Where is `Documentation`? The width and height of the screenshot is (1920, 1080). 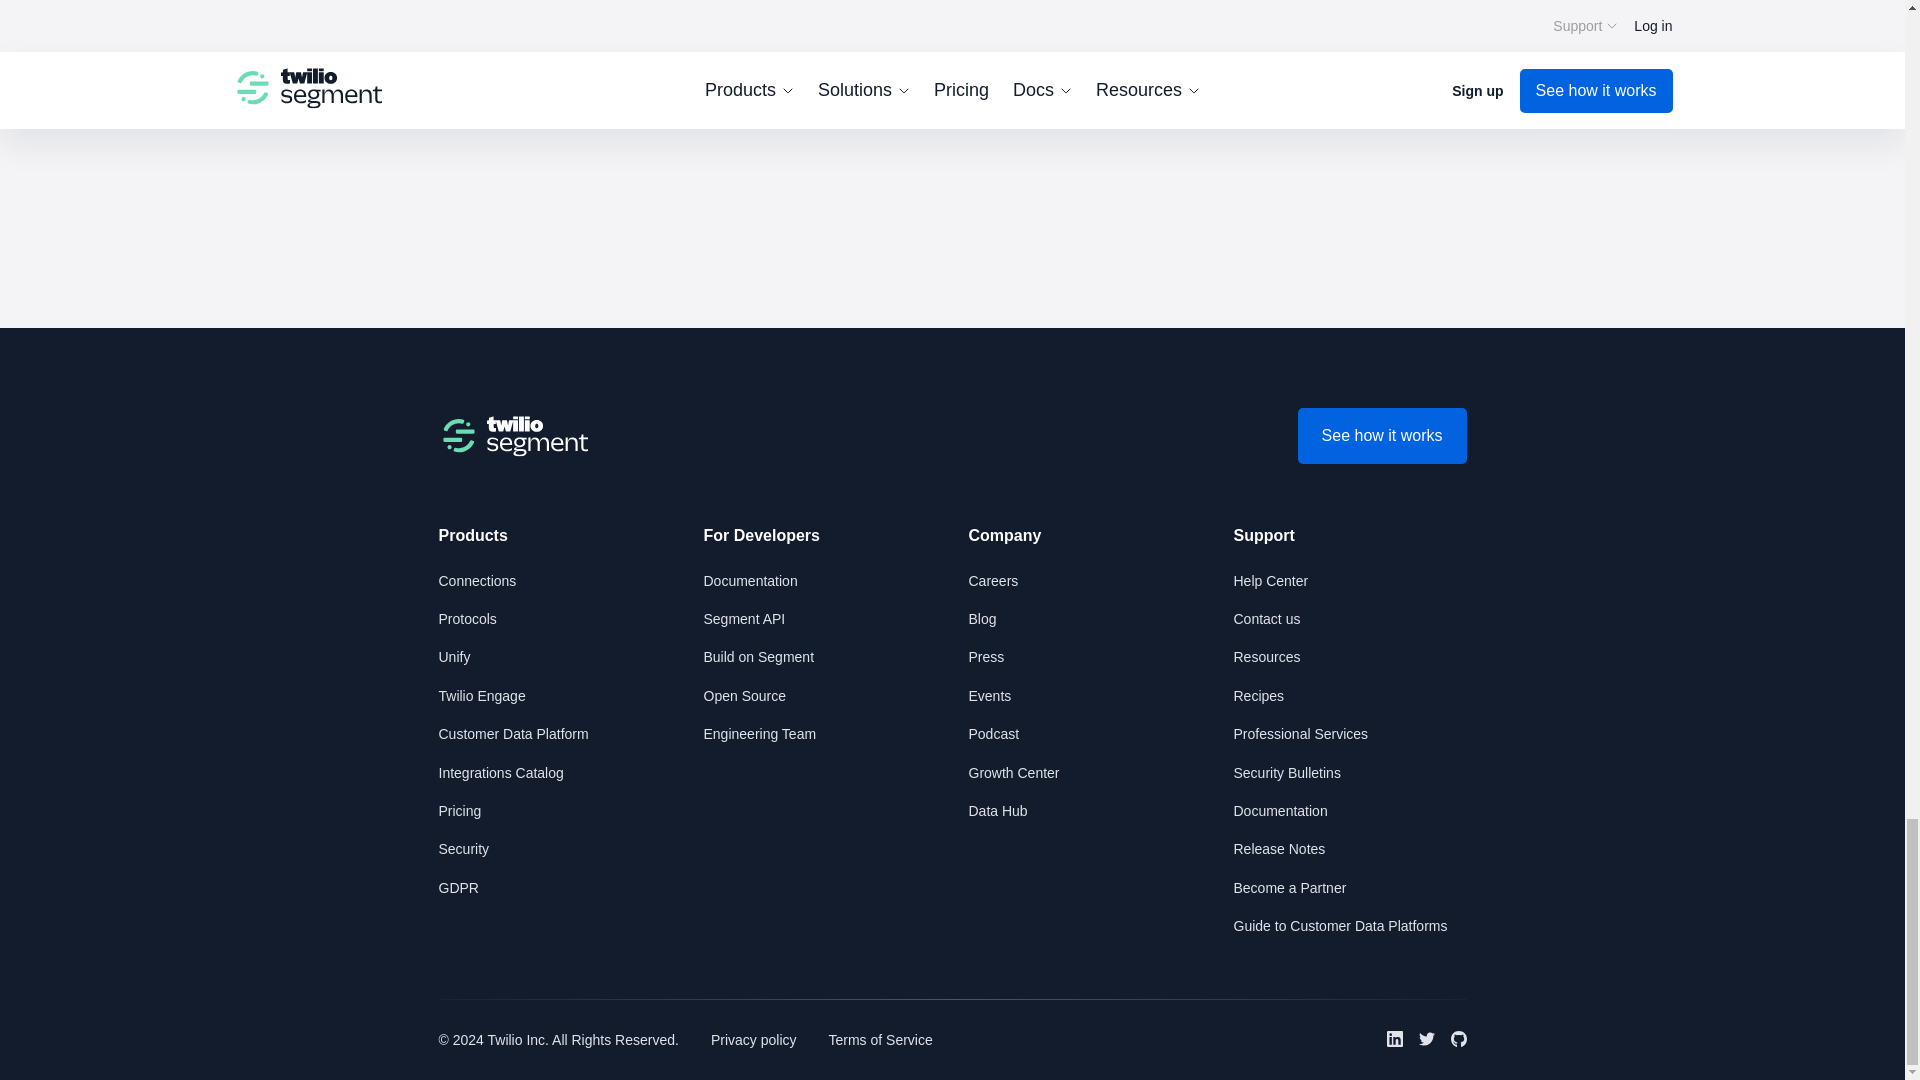 Documentation is located at coordinates (751, 580).